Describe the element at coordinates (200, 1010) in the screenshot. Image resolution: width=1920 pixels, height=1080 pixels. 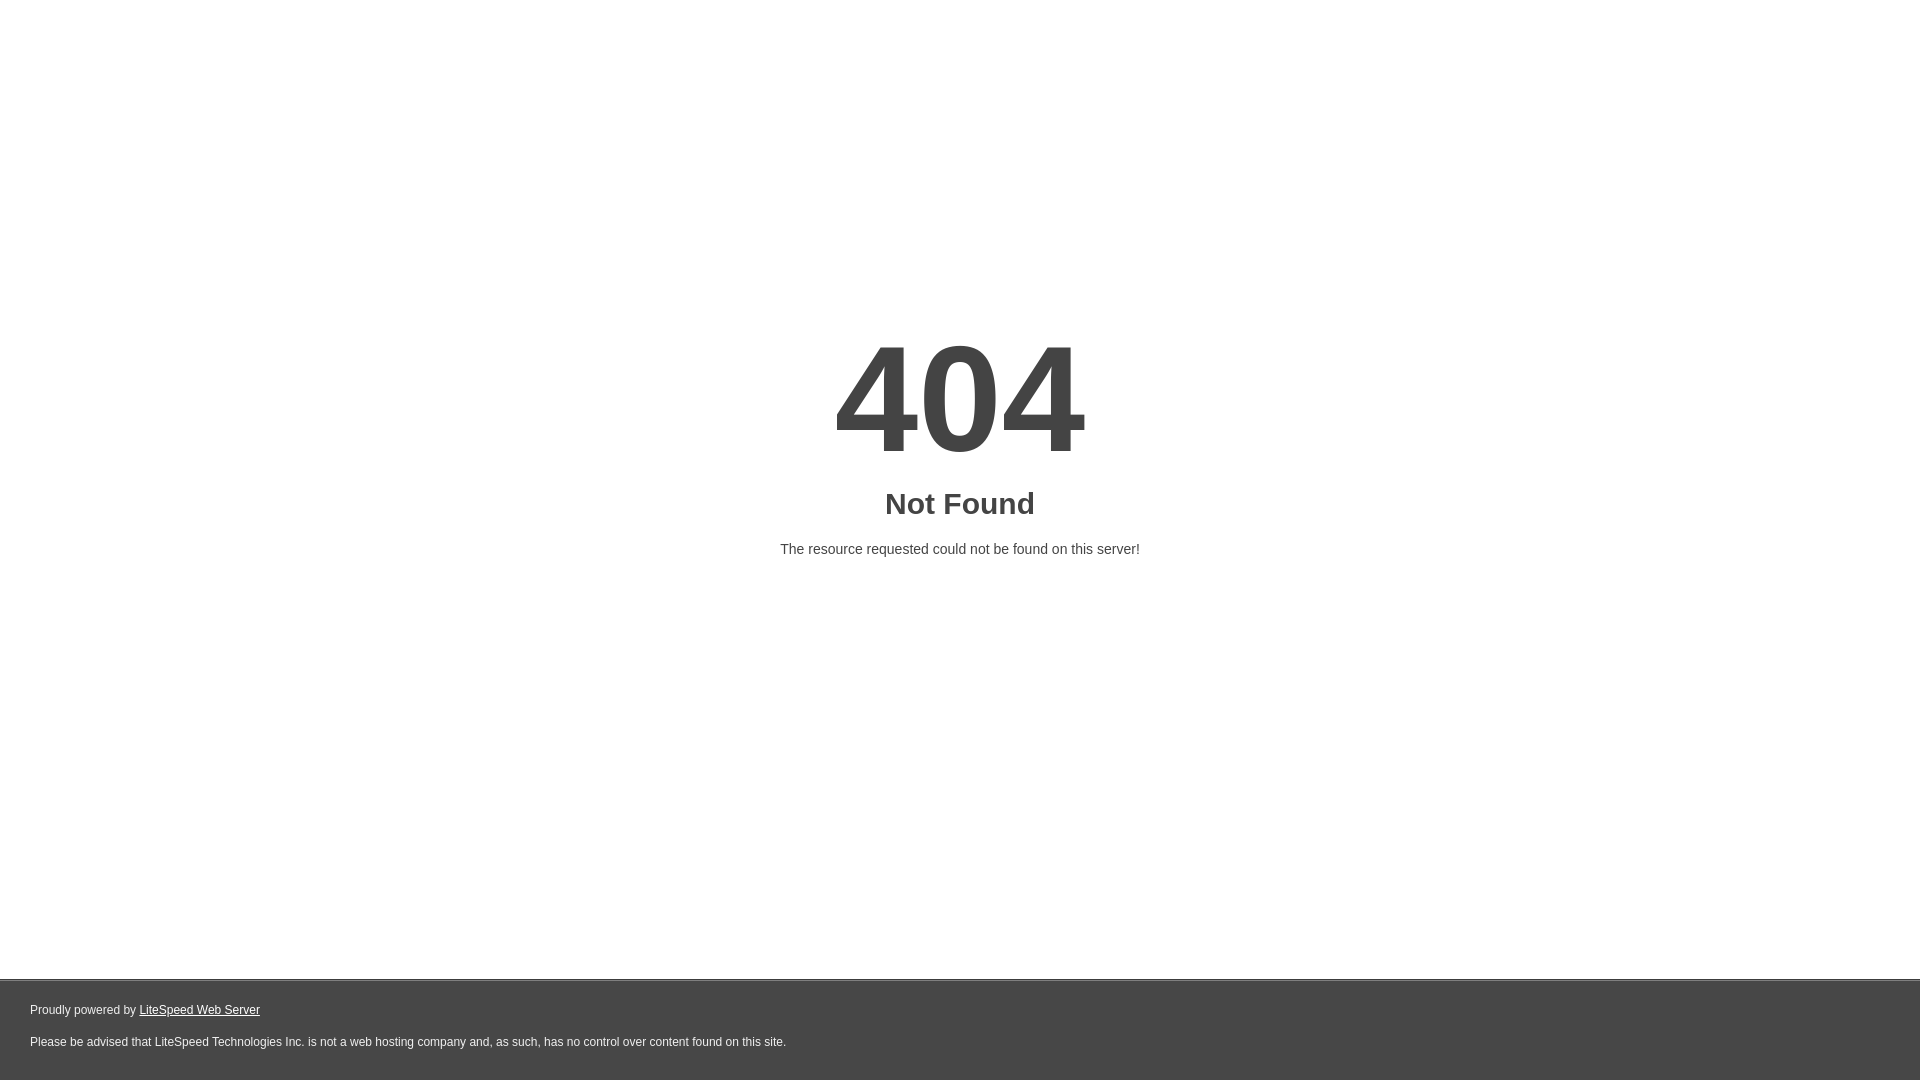
I see `LiteSpeed Web Server` at that location.